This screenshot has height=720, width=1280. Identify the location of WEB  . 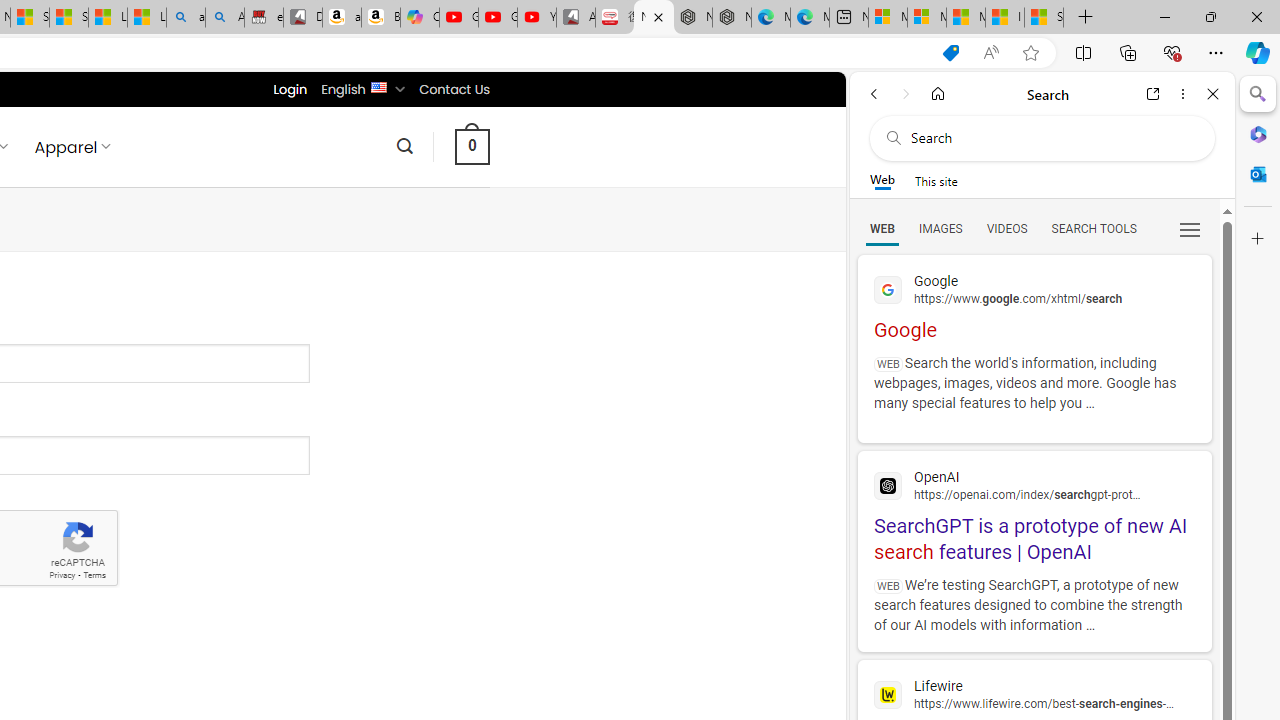
(882, 228).